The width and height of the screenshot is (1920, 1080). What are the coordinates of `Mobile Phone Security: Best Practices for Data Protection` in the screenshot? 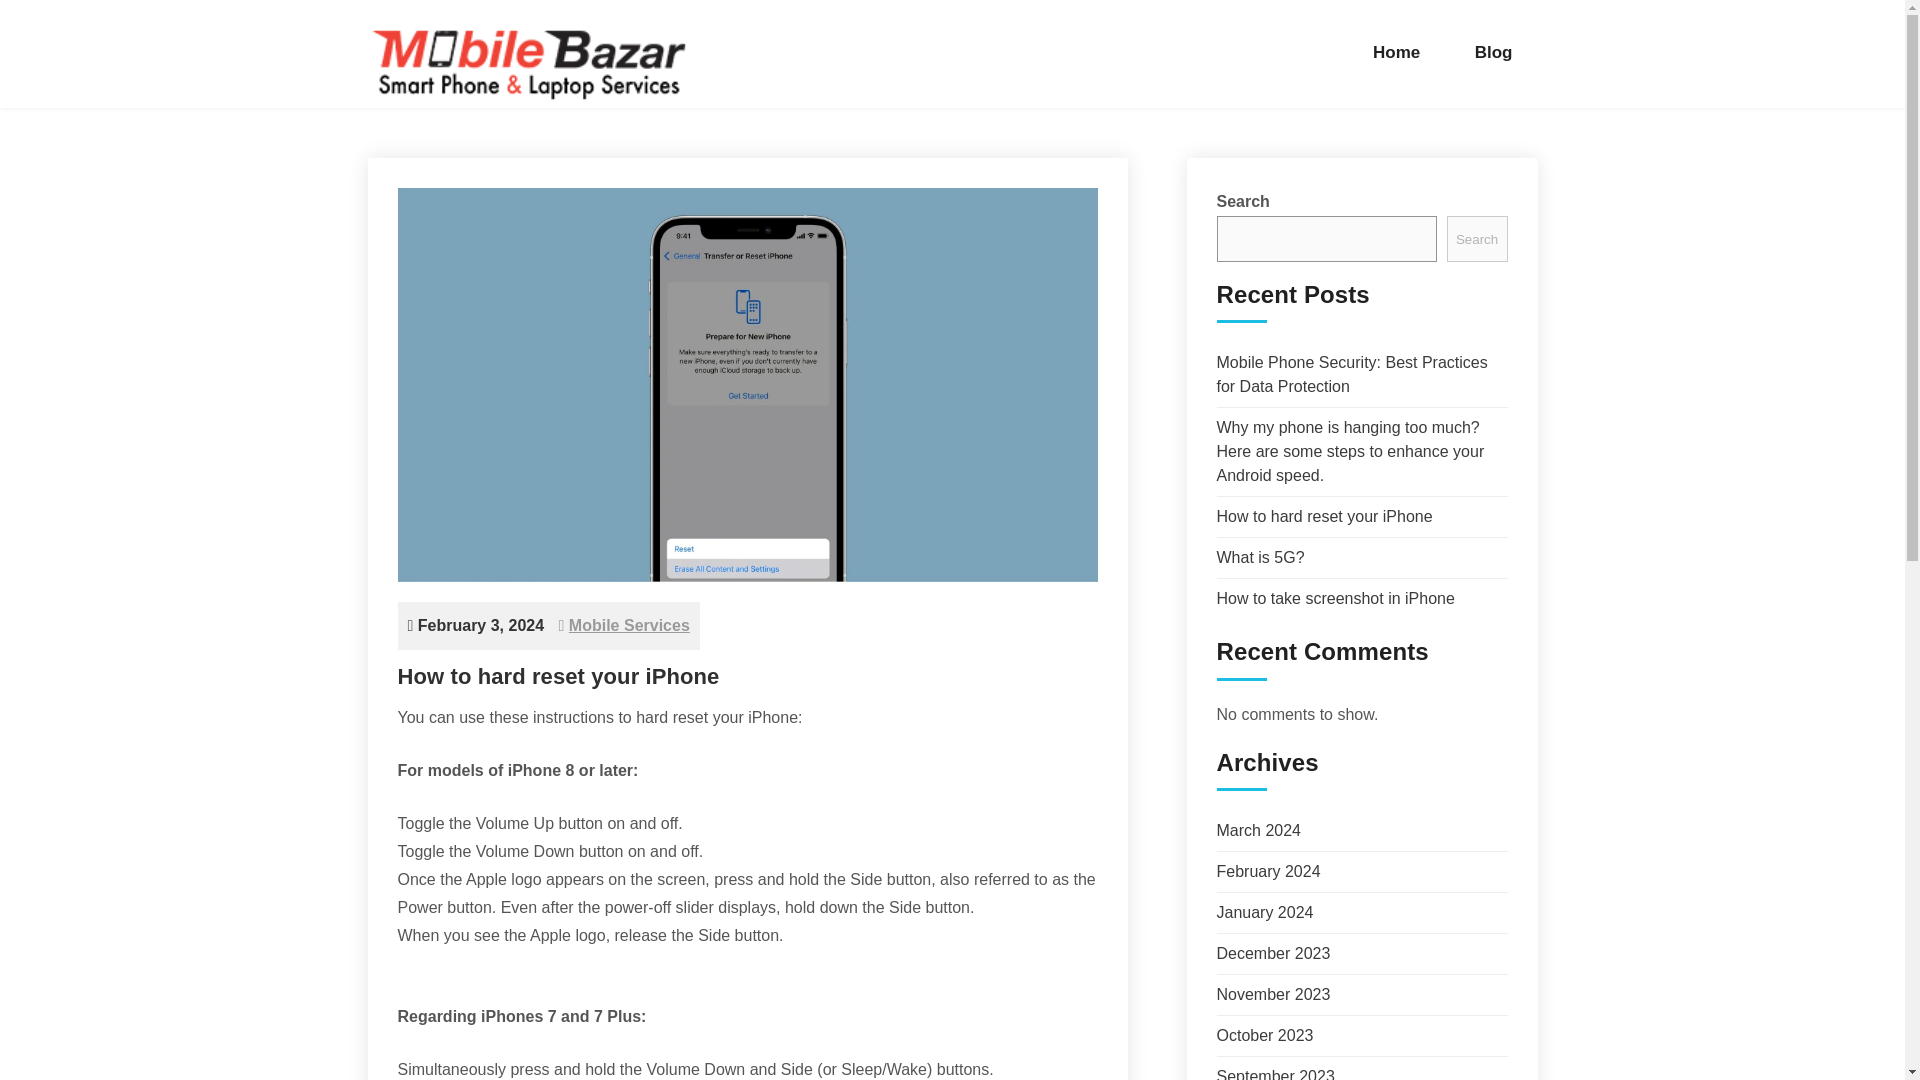 It's located at (1350, 374).